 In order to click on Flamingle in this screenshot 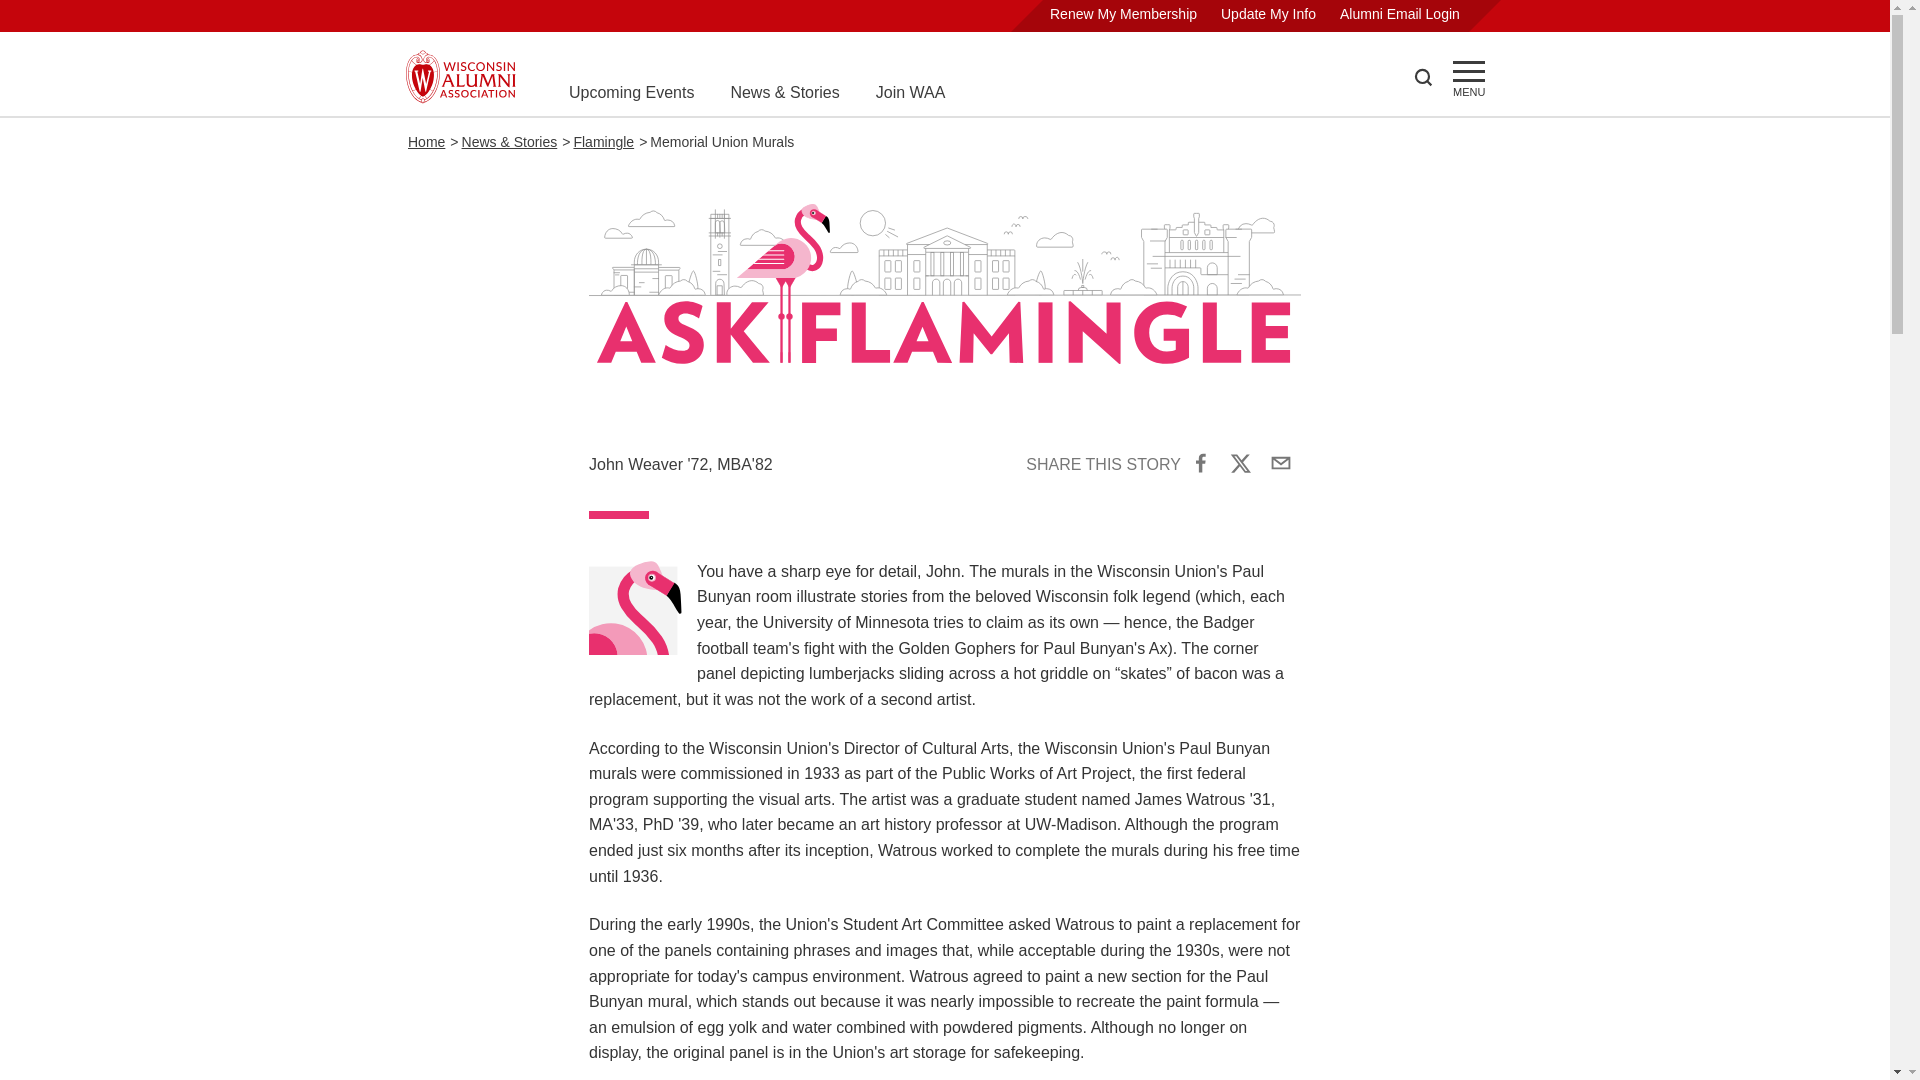, I will do `click(602, 142)`.